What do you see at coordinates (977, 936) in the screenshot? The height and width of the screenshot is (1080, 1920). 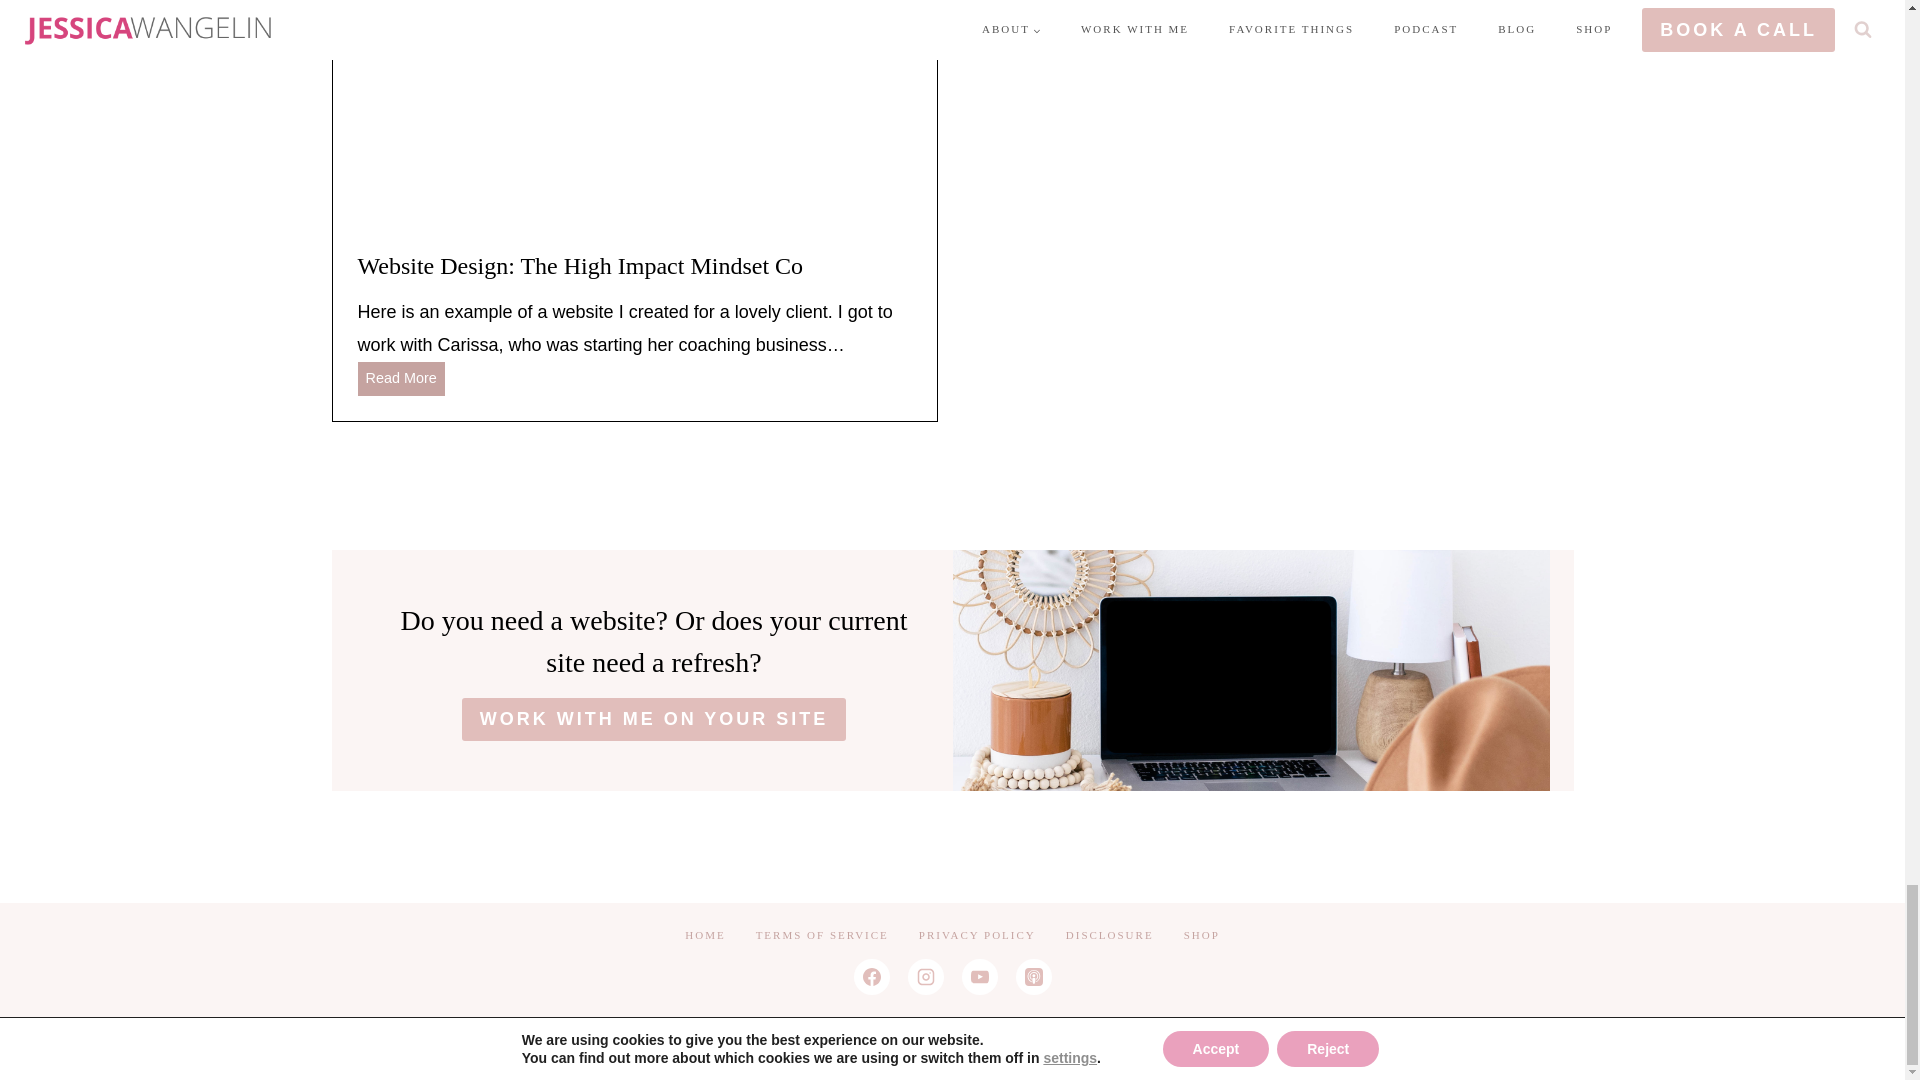 I see `Website Design: The High Impact Mindset Co` at bounding box center [977, 936].